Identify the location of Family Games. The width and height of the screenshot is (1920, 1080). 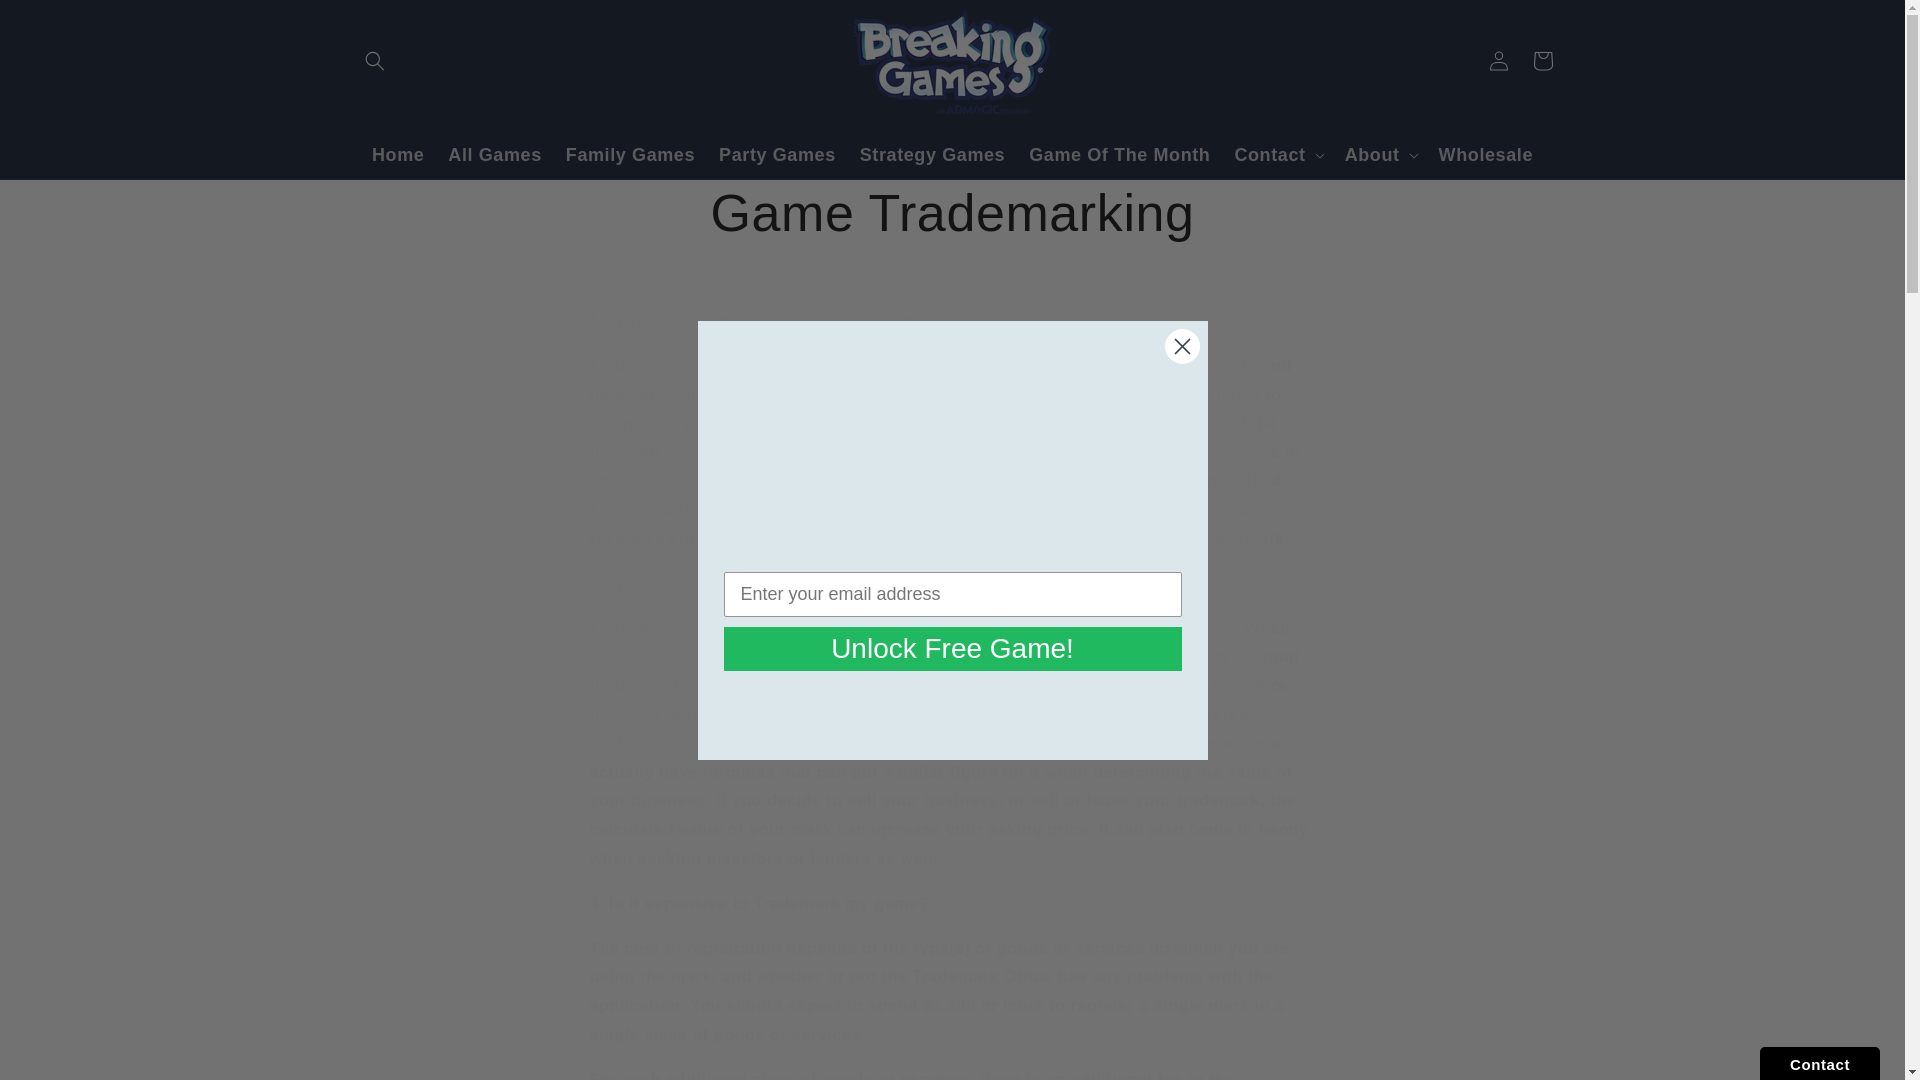
(630, 155).